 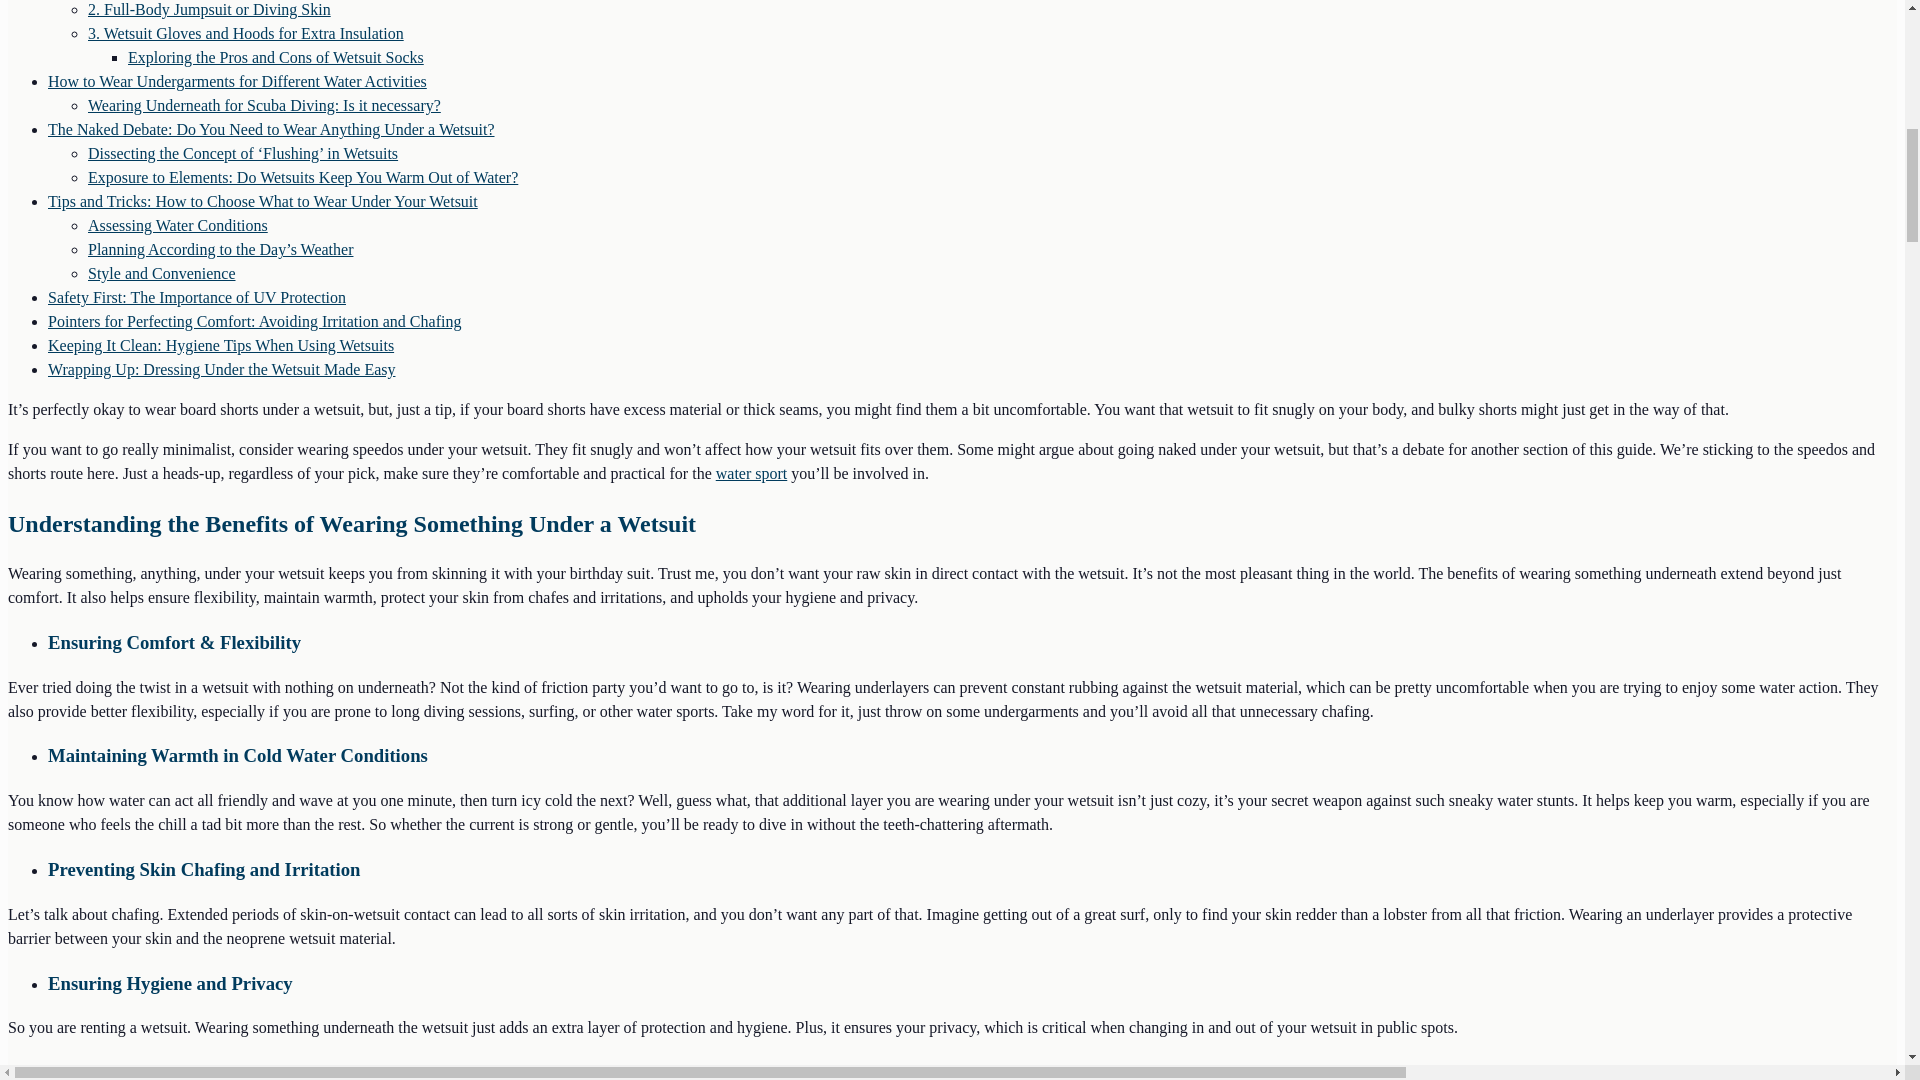 What do you see at coordinates (209, 10) in the screenshot?
I see `2. Full-Body Jumpsuit or Diving Skin` at bounding box center [209, 10].